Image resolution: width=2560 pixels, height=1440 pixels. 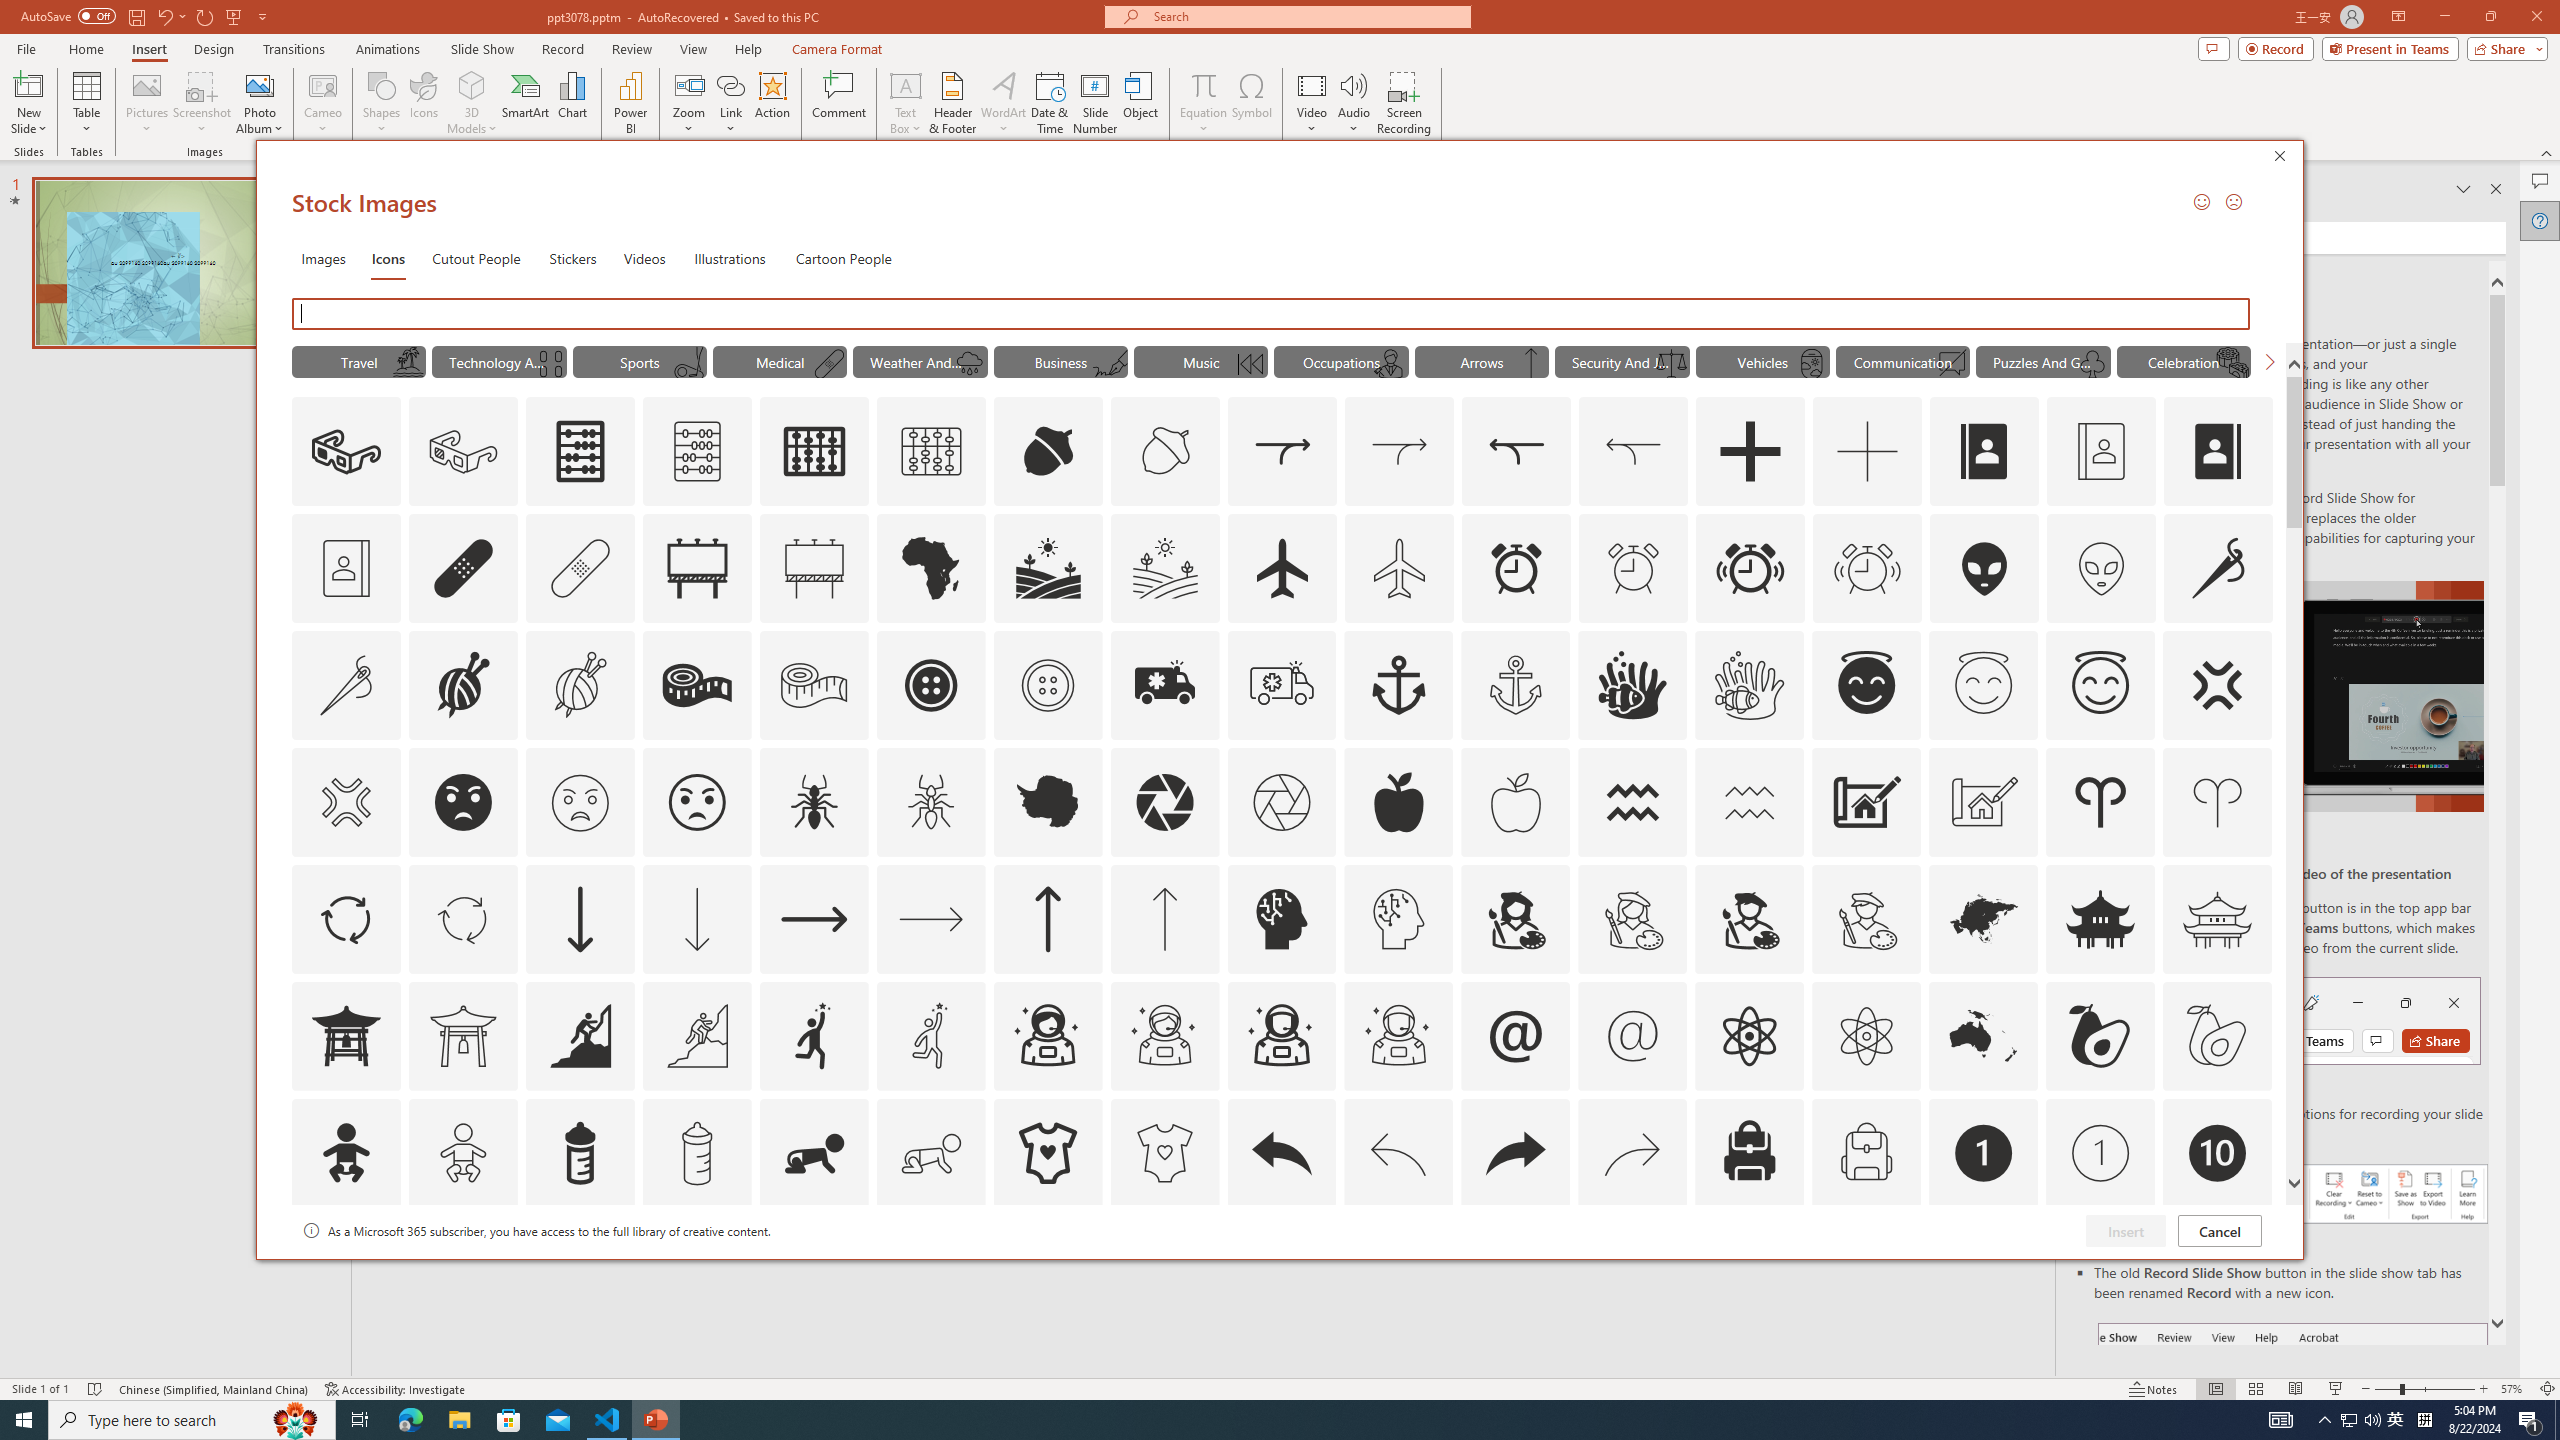 I want to click on Record button in ribbon, so click(x=2294, y=1423).